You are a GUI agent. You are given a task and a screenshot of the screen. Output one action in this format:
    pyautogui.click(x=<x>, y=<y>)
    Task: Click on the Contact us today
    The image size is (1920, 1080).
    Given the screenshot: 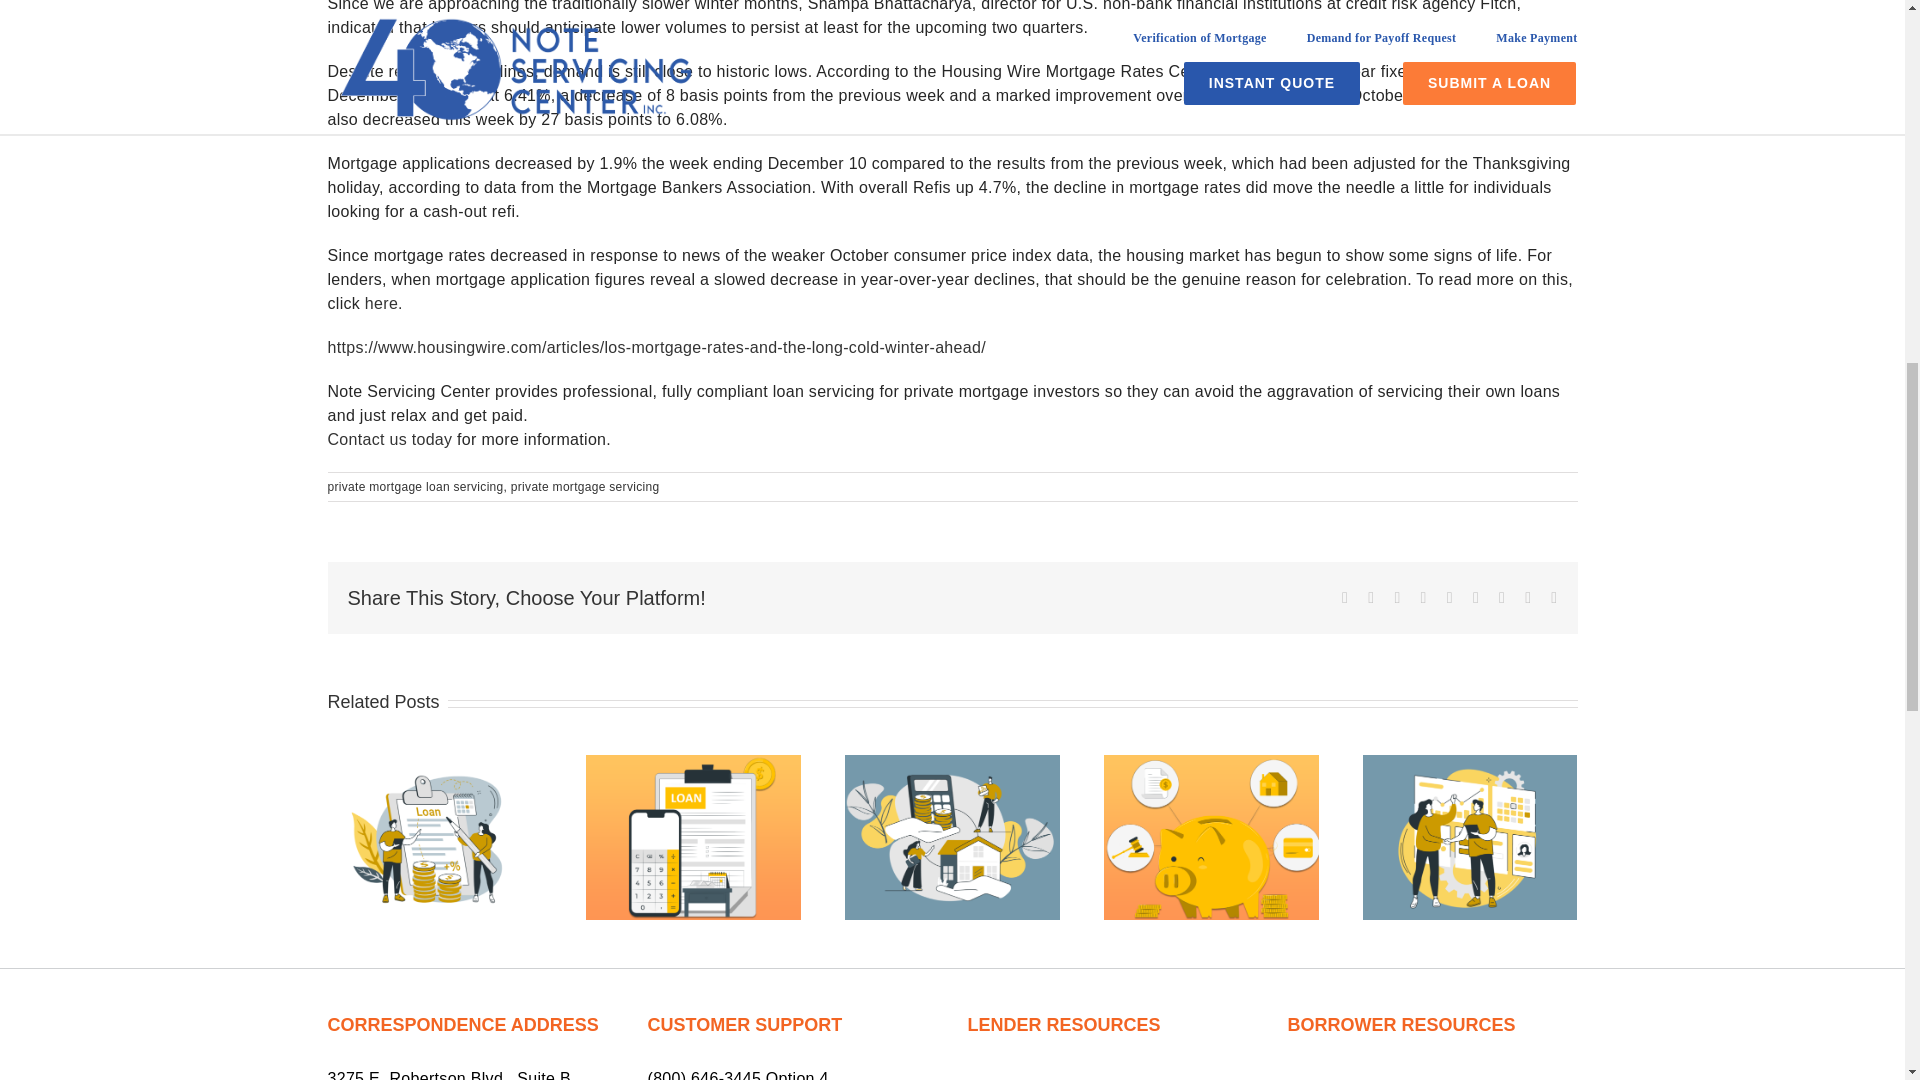 What is the action you would take?
    pyautogui.click(x=390, y=439)
    